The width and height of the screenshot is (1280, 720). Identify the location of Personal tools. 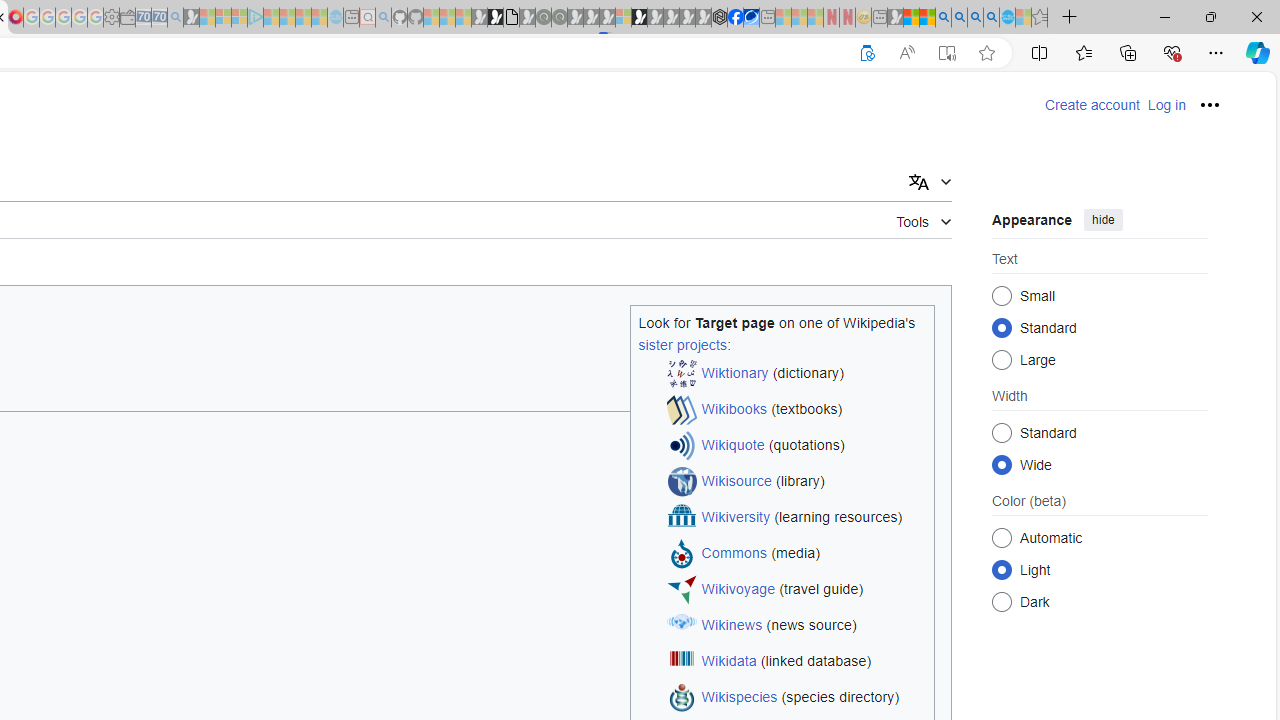
(1210, 104).